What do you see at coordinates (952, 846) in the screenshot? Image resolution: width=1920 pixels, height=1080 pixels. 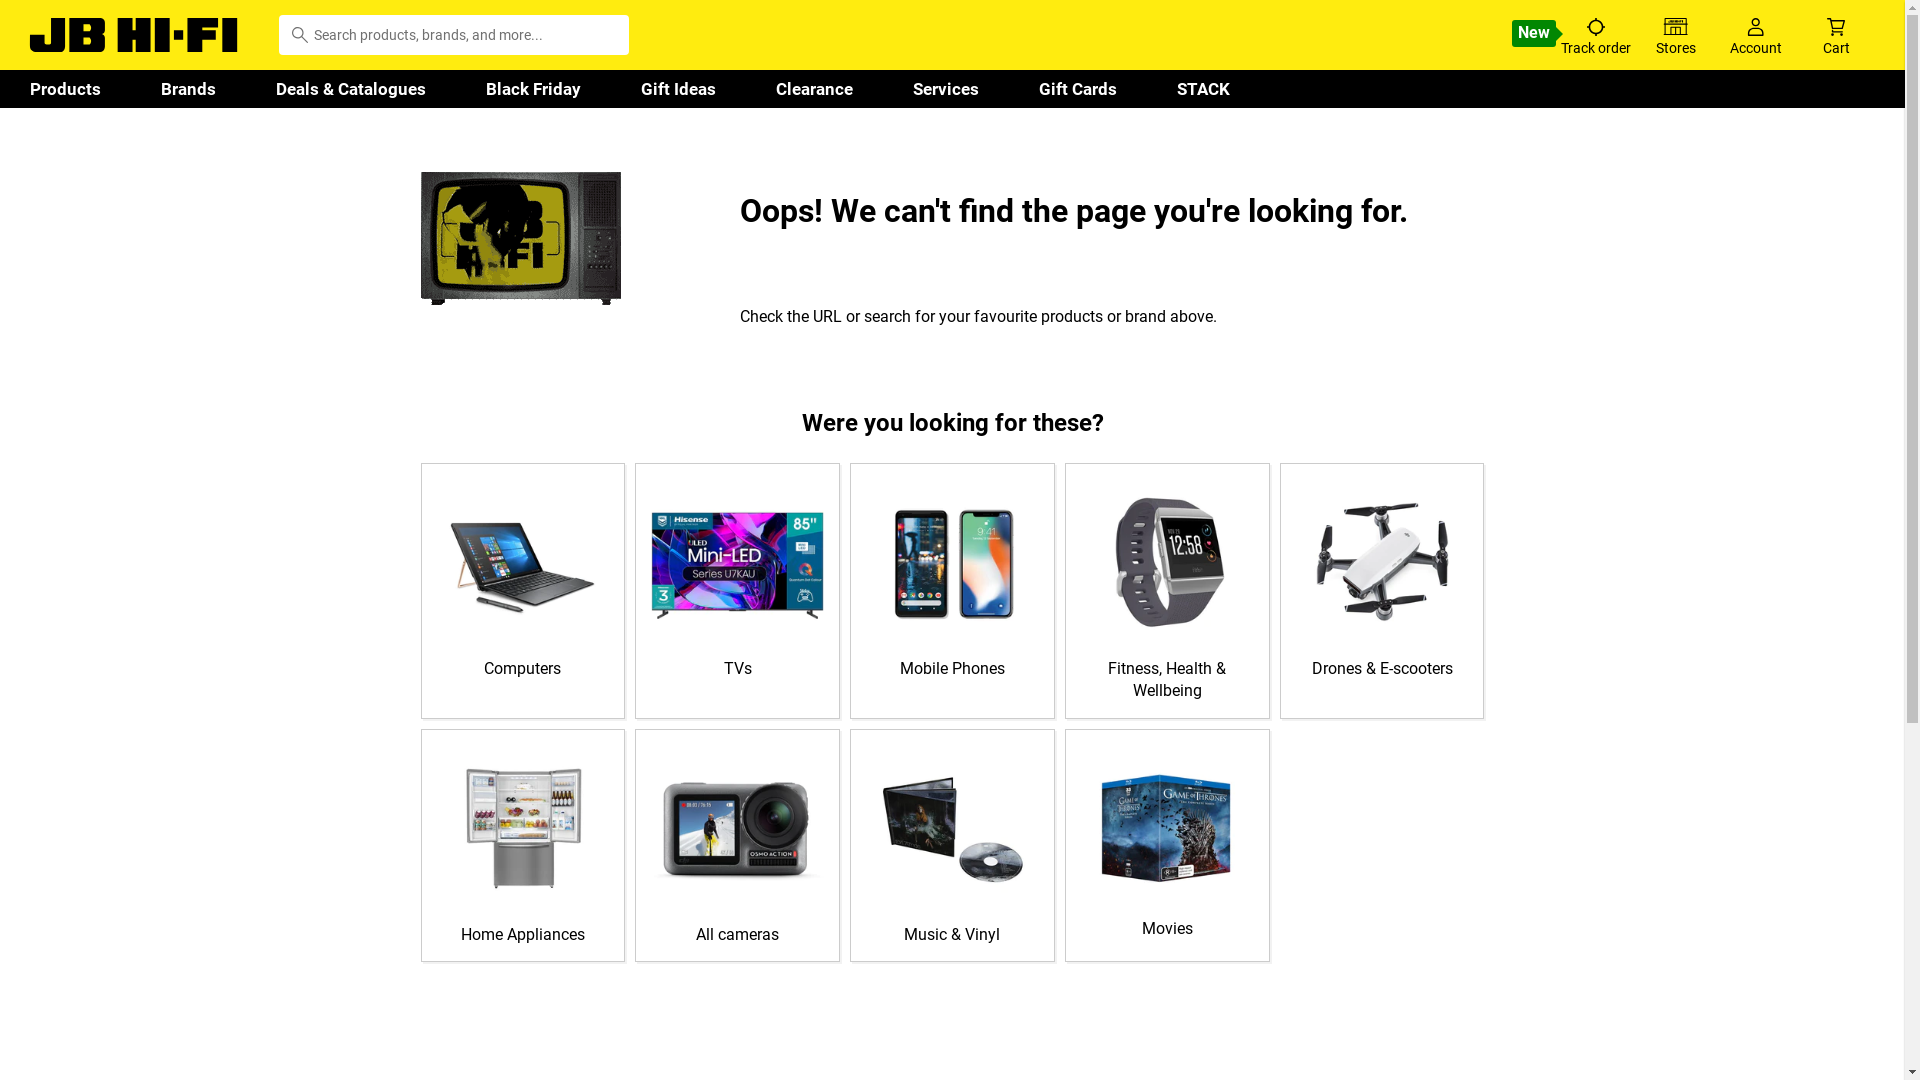 I see `Music & Vinyl` at bounding box center [952, 846].